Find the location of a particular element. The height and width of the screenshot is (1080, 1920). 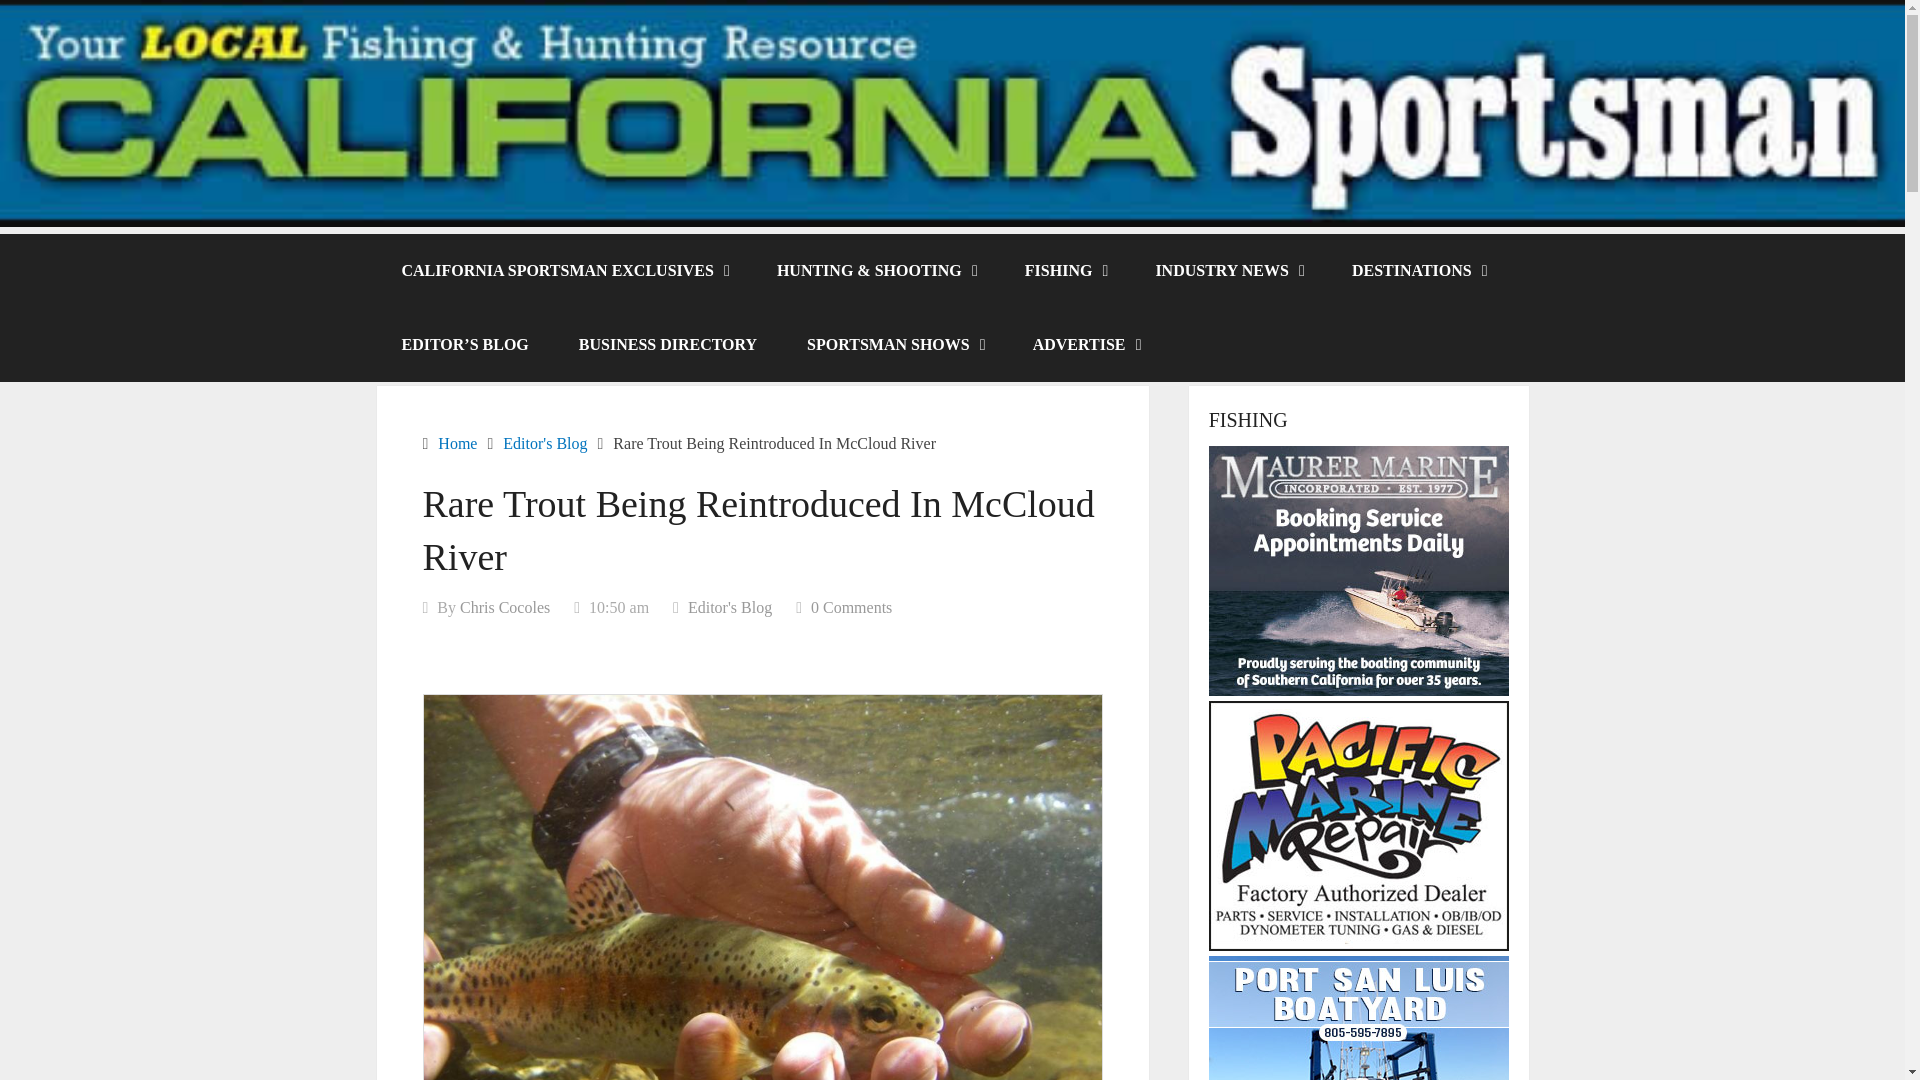

SPORTSMAN SHOWS is located at coordinates (894, 344).